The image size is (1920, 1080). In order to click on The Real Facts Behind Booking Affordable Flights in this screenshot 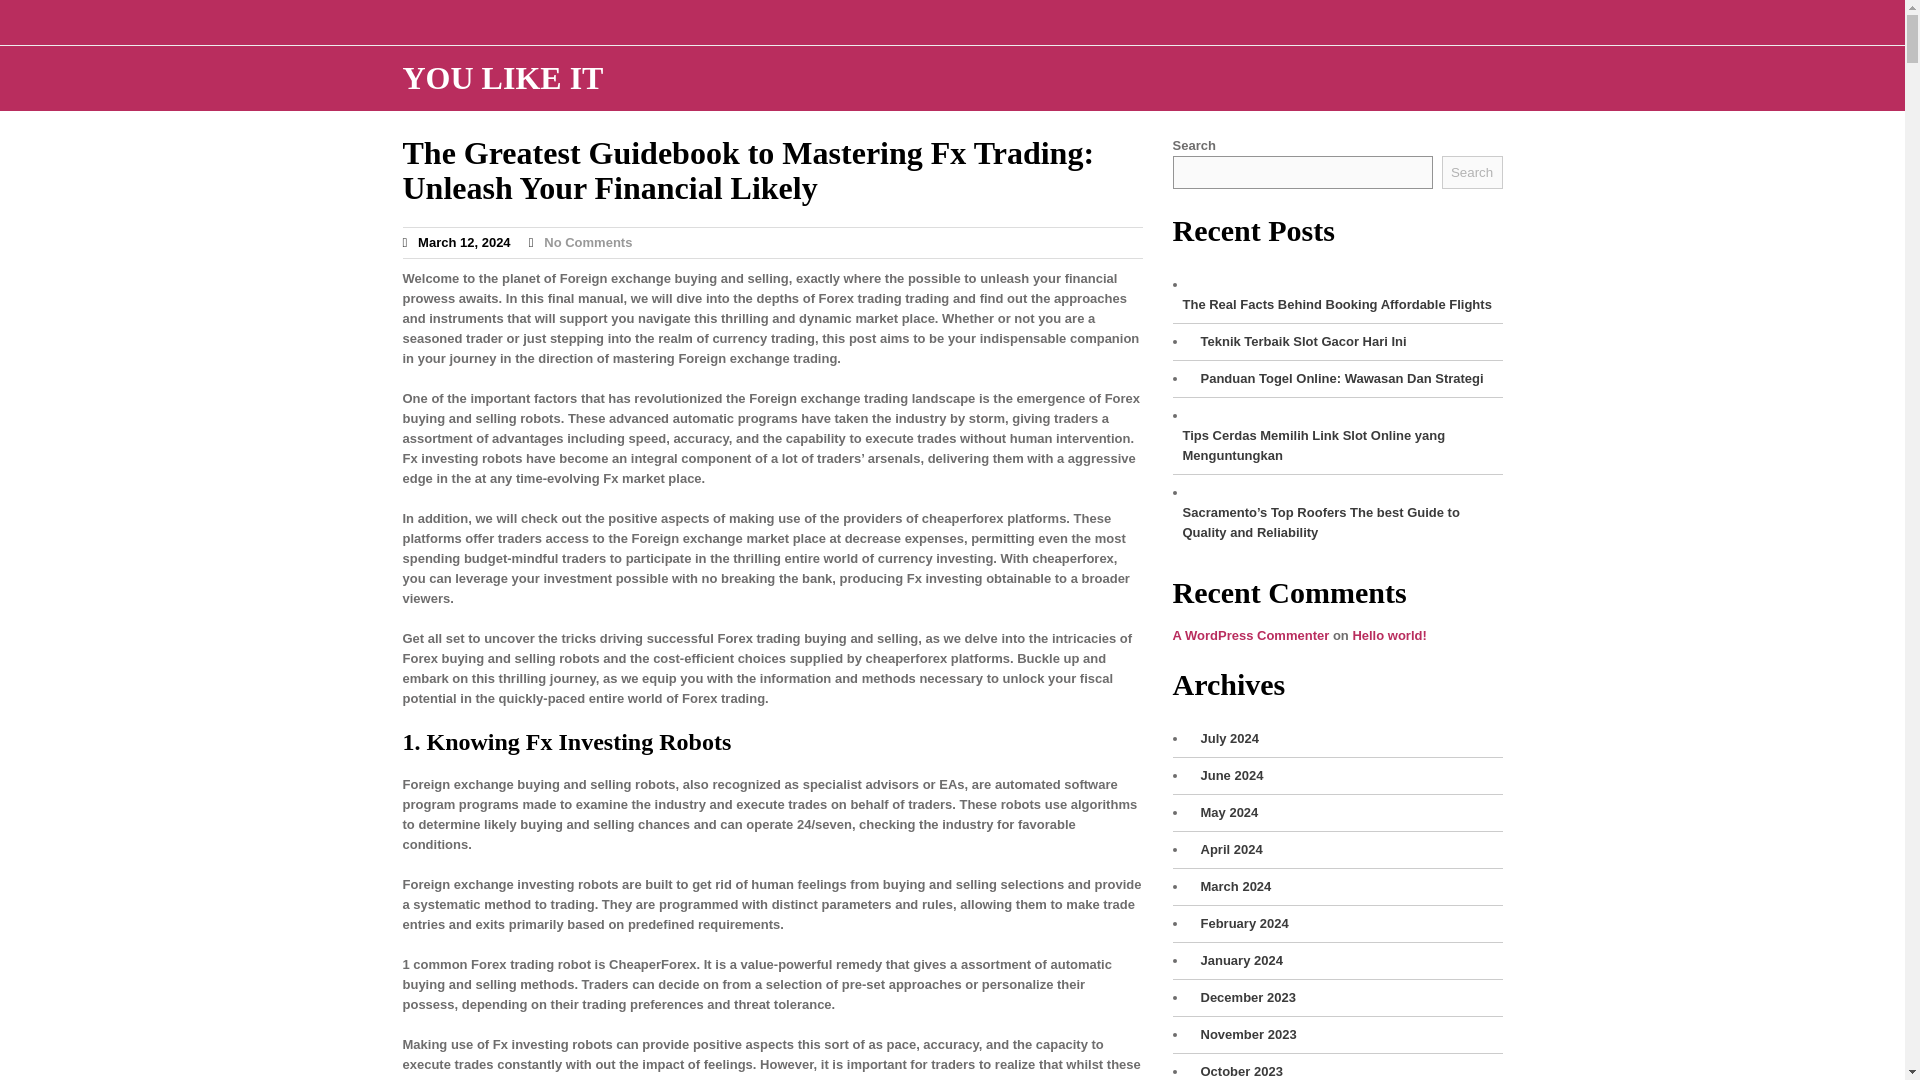, I will do `click(1331, 304)`.